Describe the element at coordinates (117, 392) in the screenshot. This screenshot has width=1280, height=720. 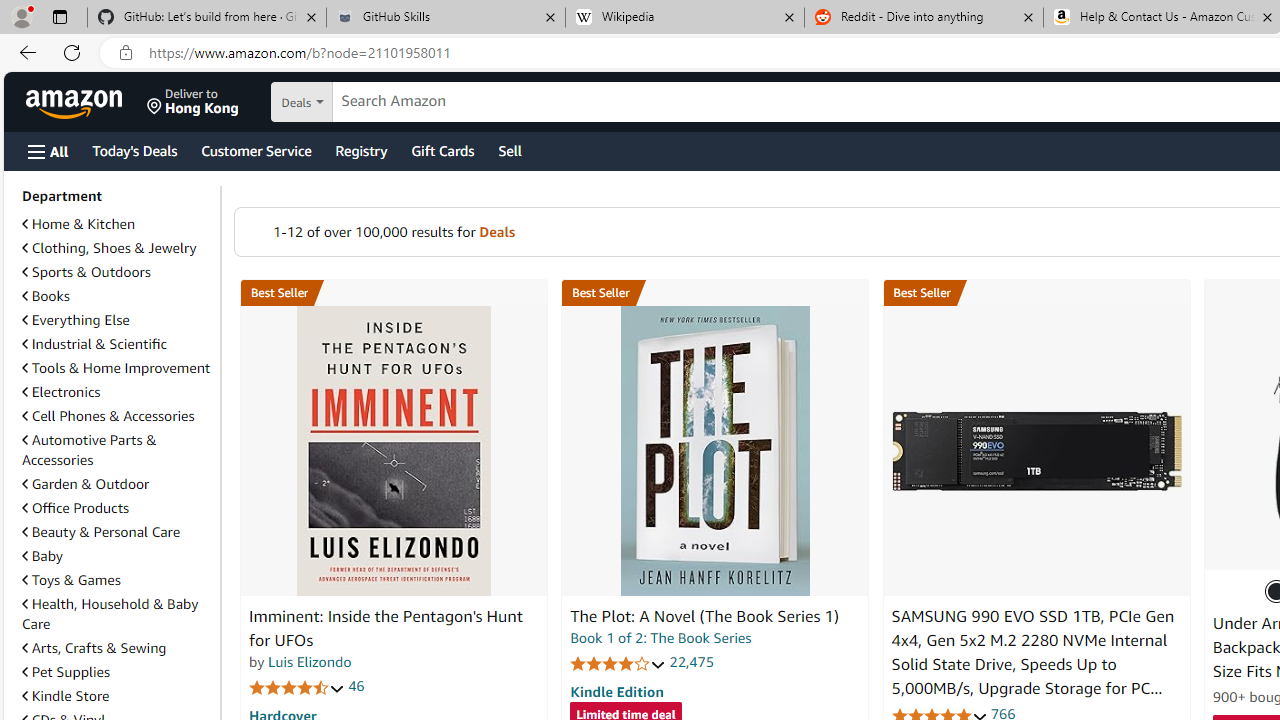
I see `Electronics` at that location.